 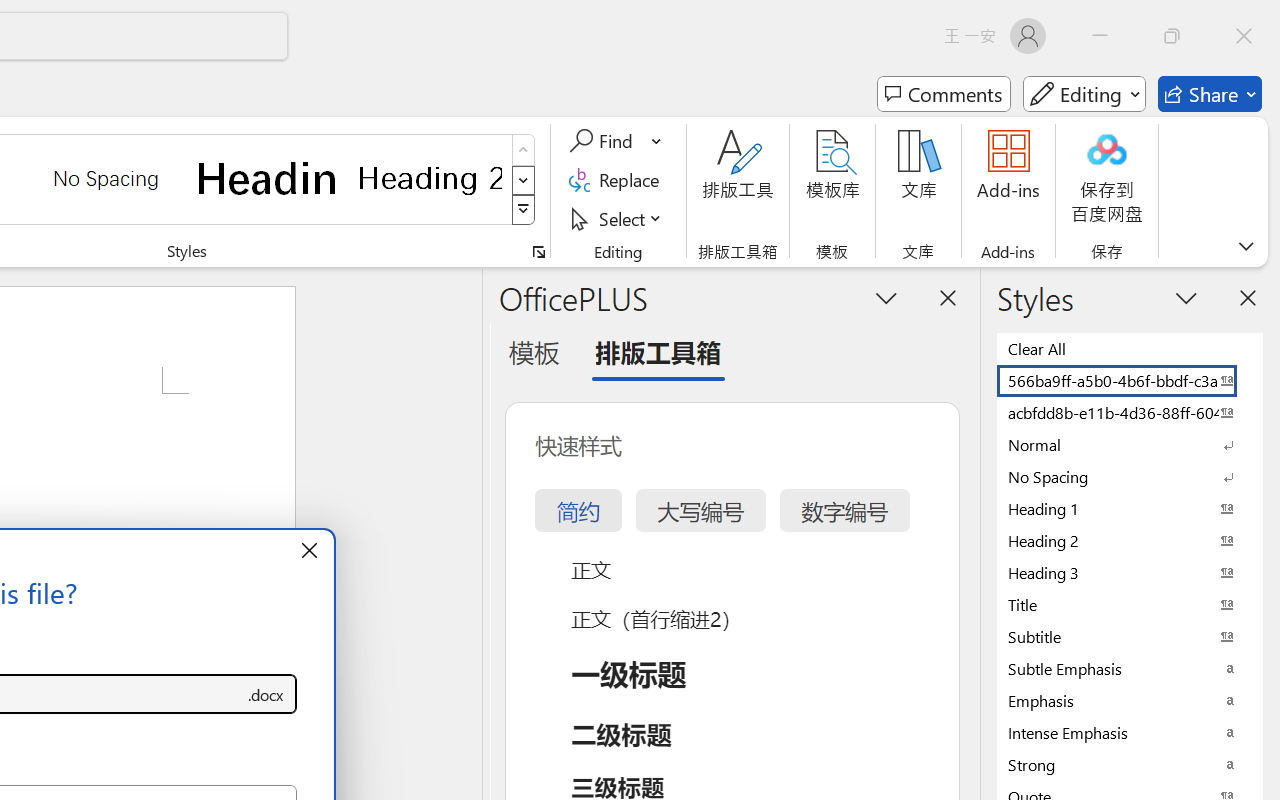 I want to click on No Spacing, so click(x=1130, y=476).